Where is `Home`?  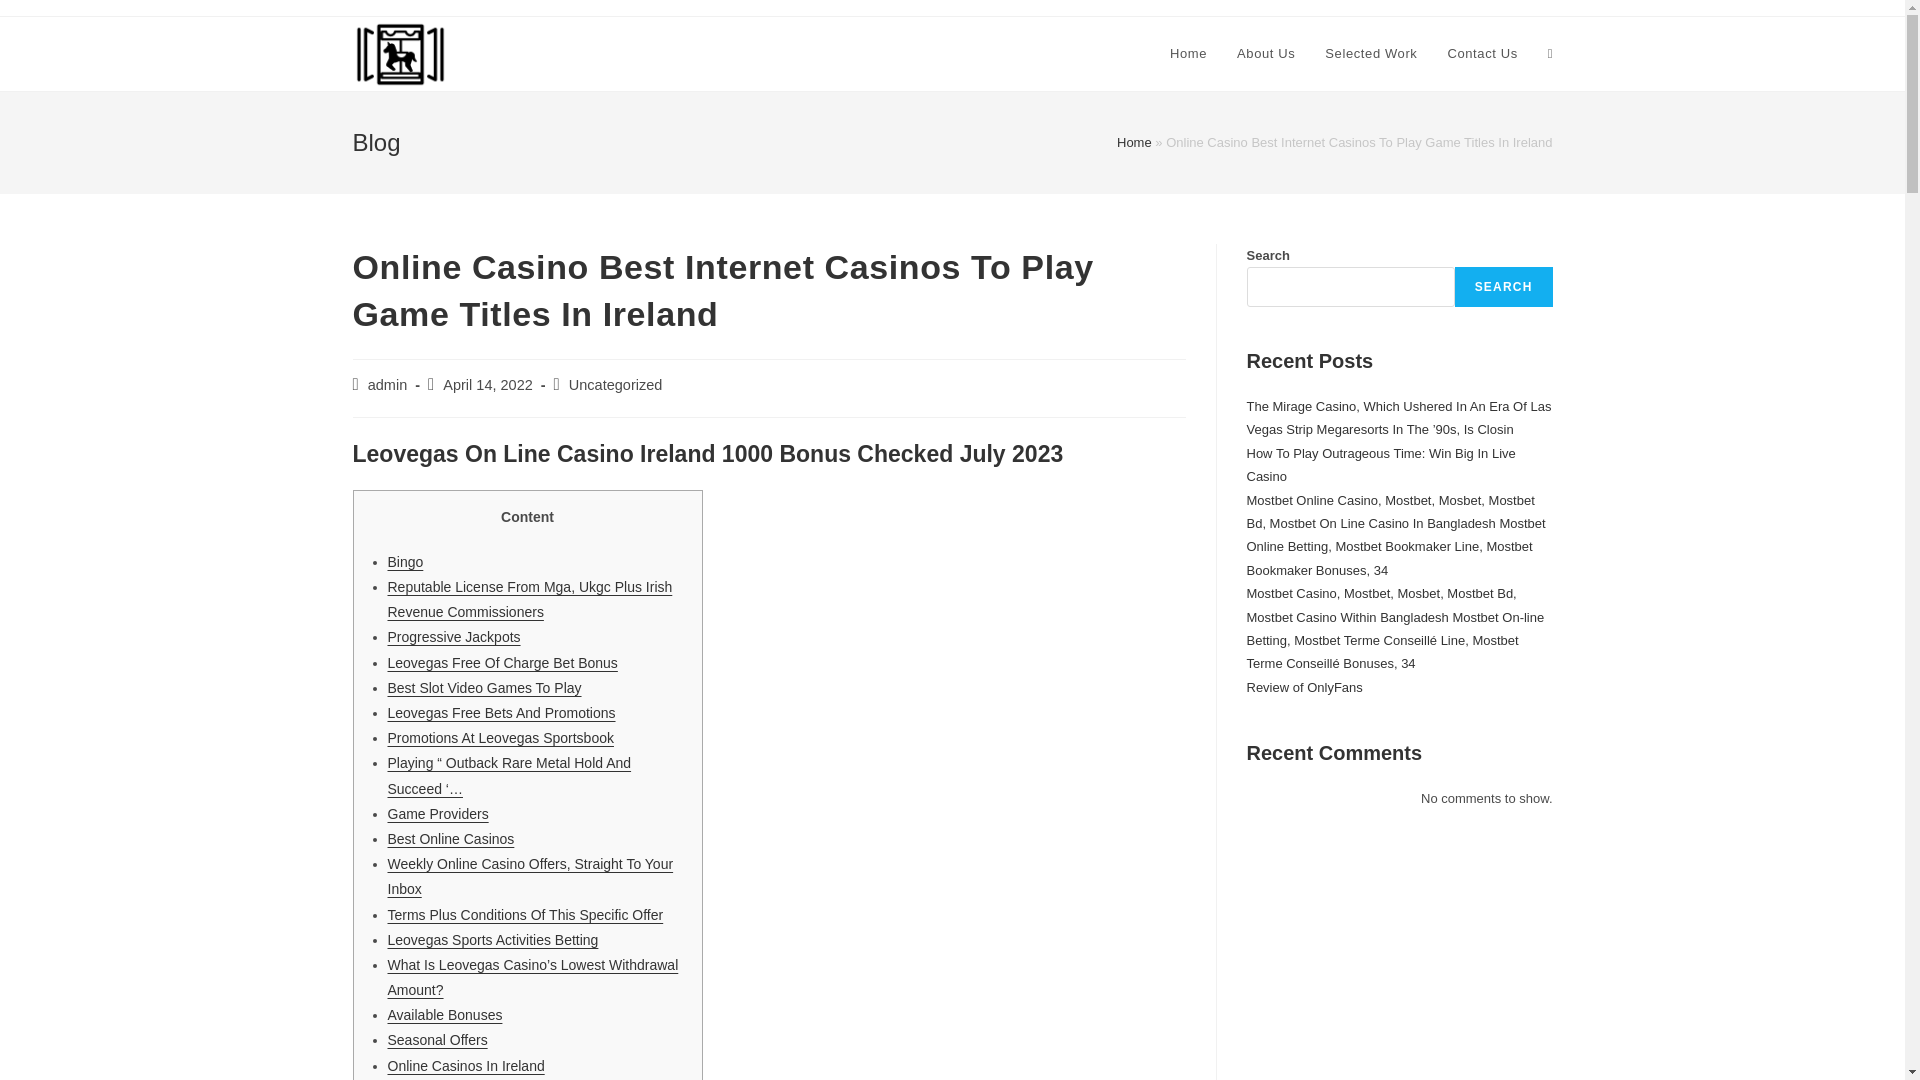 Home is located at coordinates (1134, 142).